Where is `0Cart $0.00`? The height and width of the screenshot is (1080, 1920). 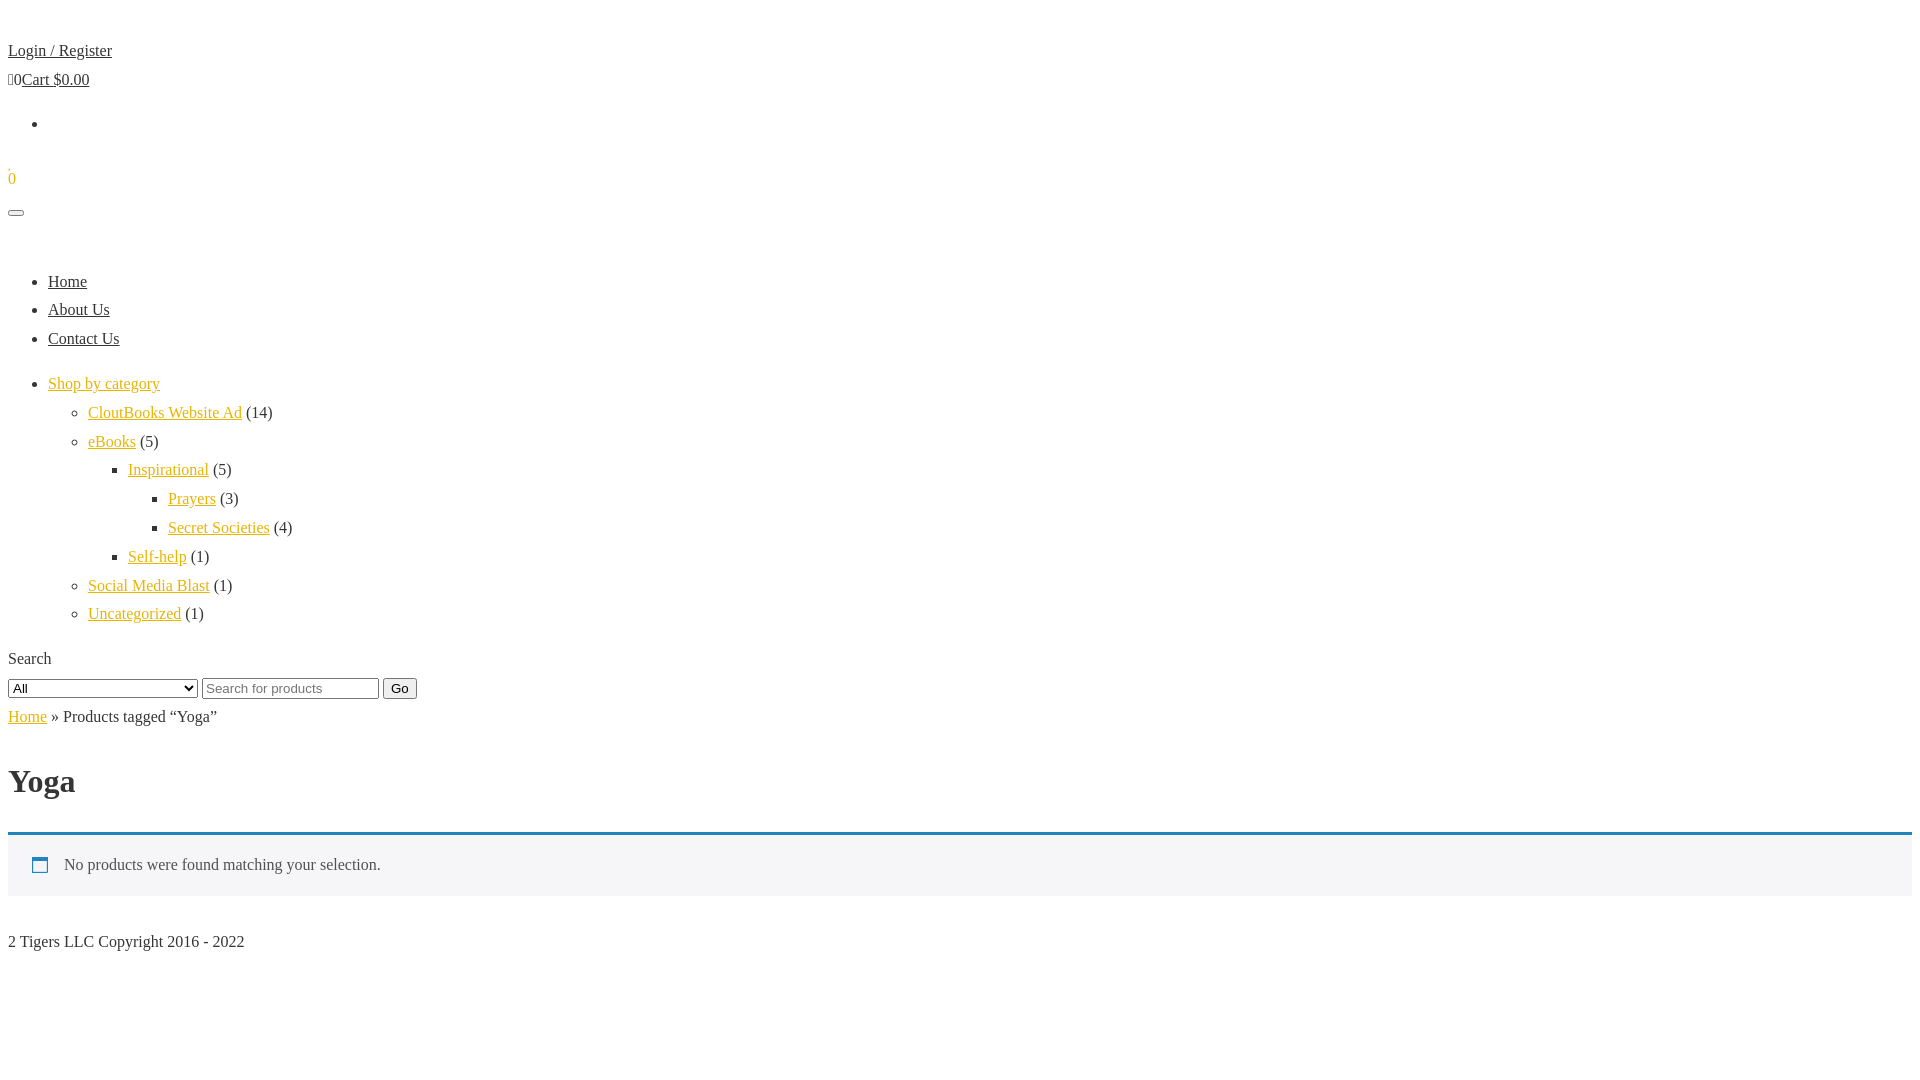 0Cart $0.00 is located at coordinates (48, 80).